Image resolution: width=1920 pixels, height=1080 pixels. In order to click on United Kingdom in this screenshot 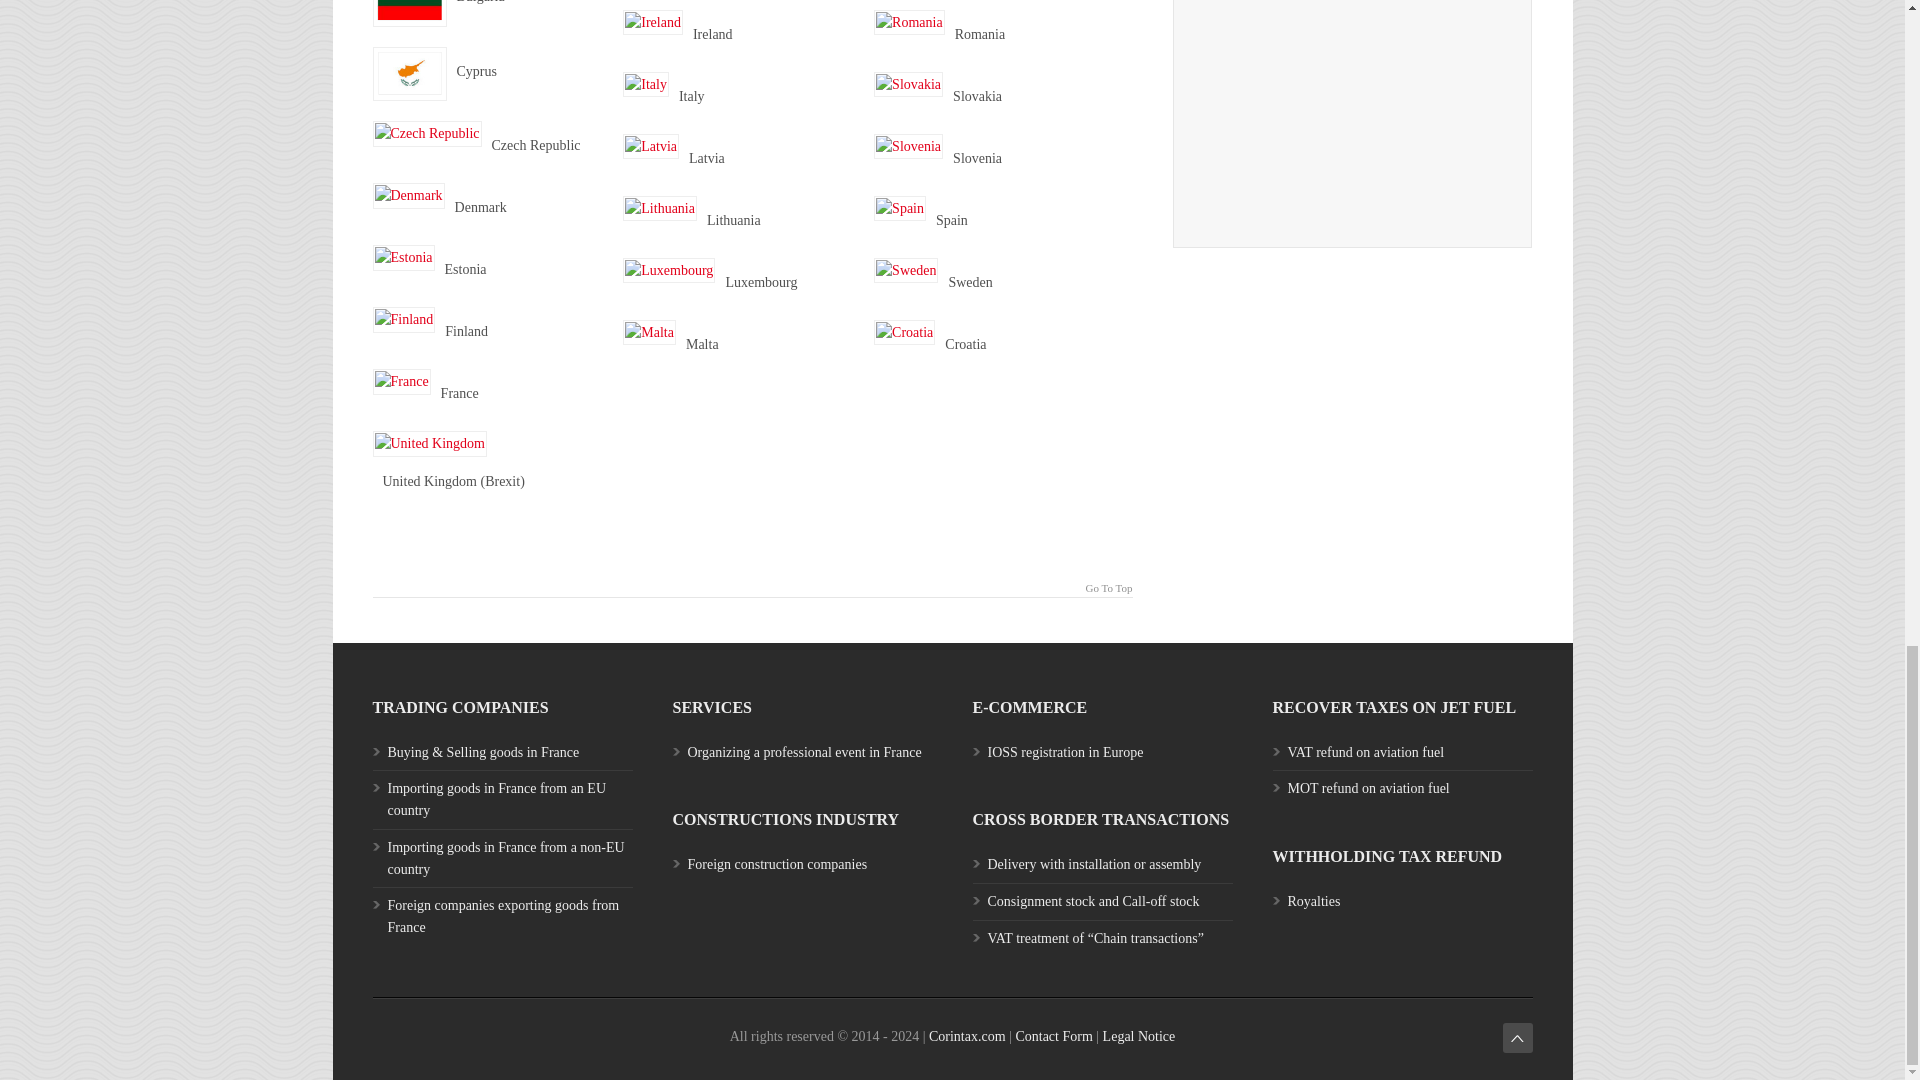, I will do `click(430, 443)`.